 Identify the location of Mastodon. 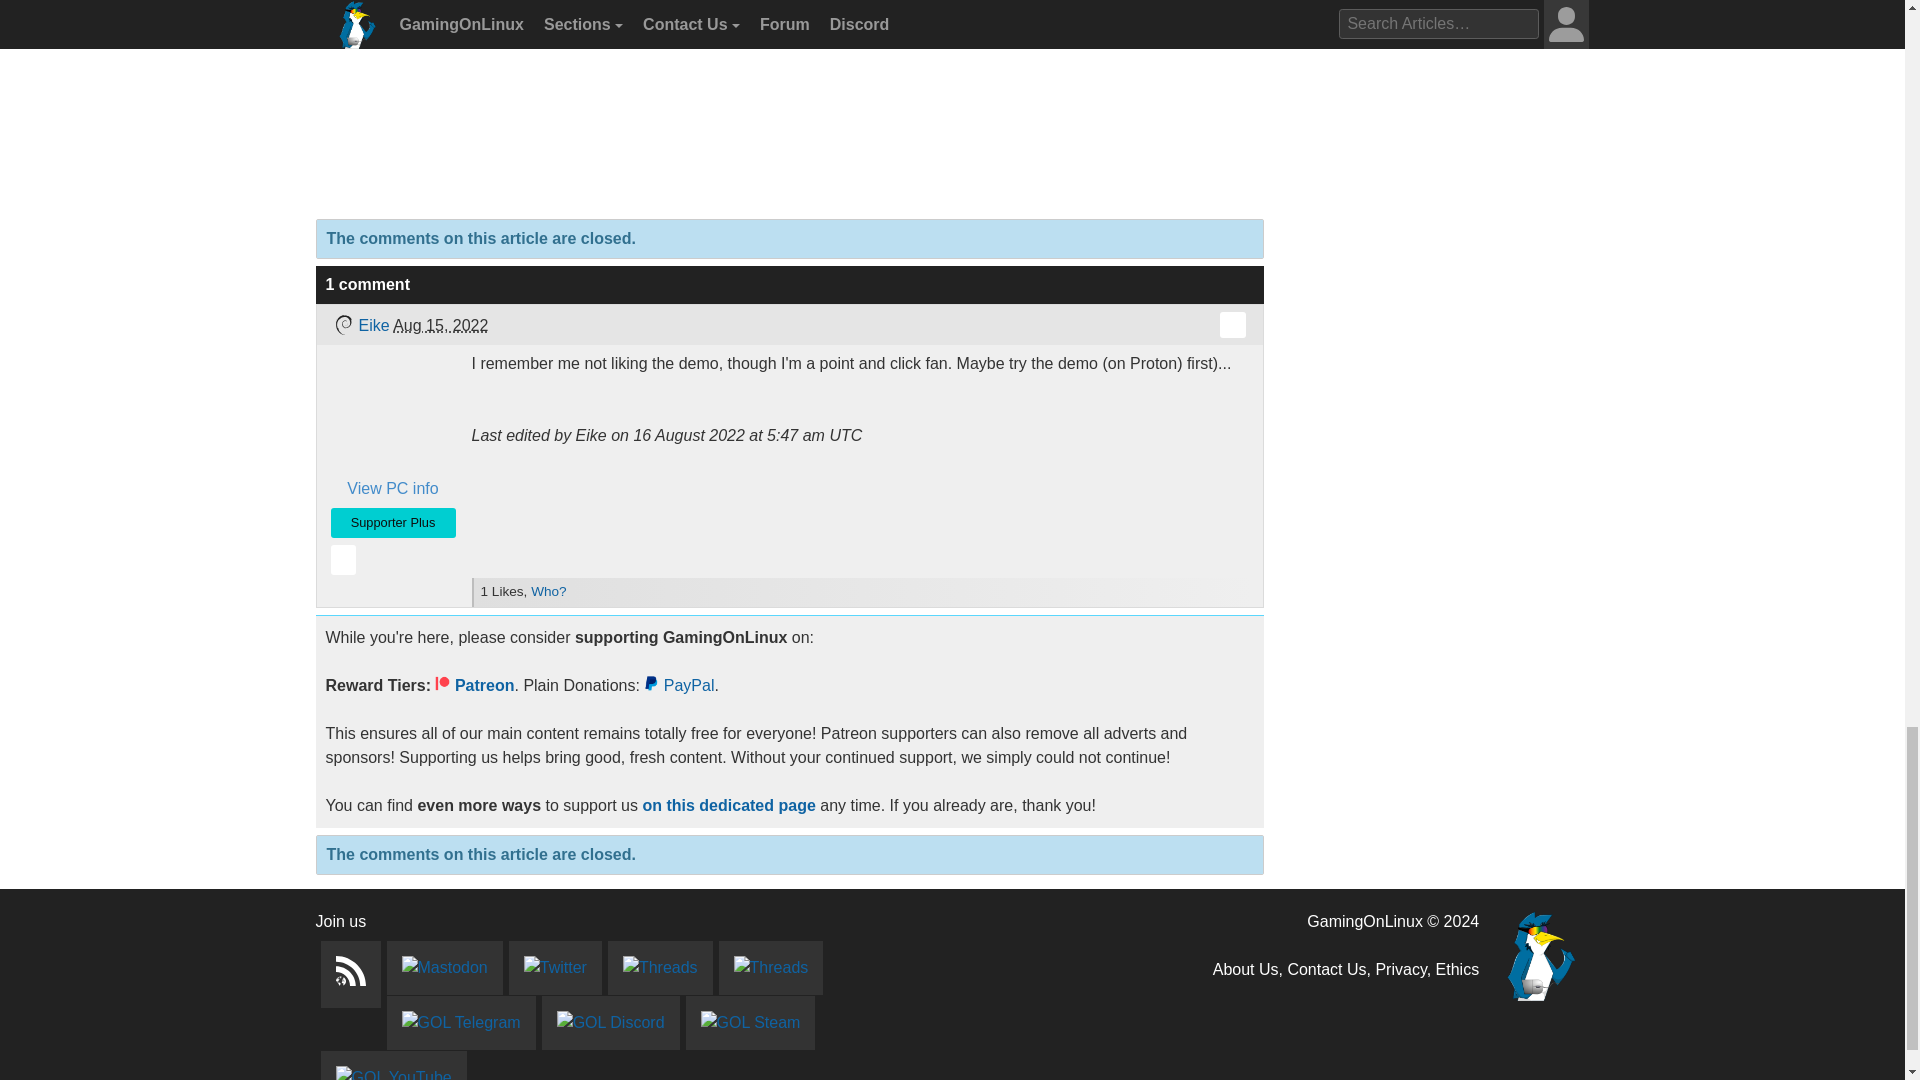
(443, 967).